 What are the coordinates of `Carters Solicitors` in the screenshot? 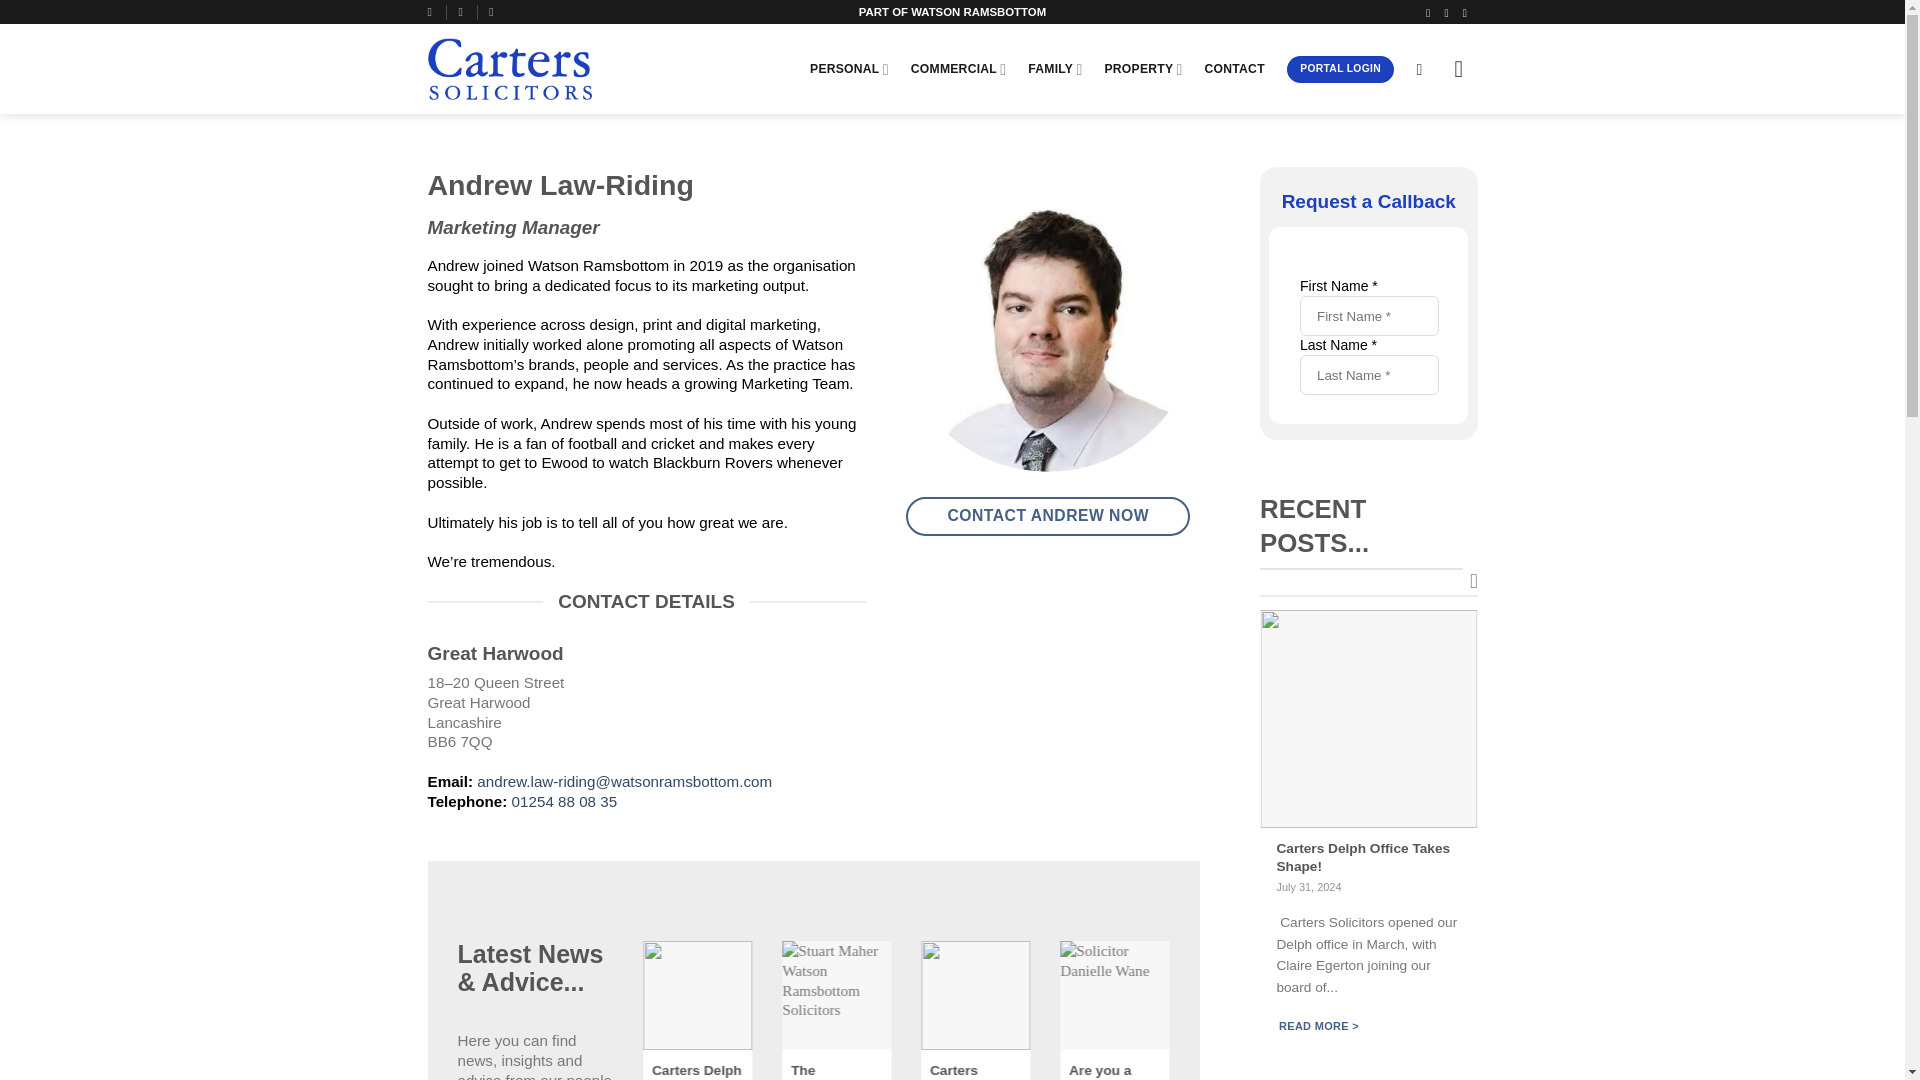 It's located at (598, 68).